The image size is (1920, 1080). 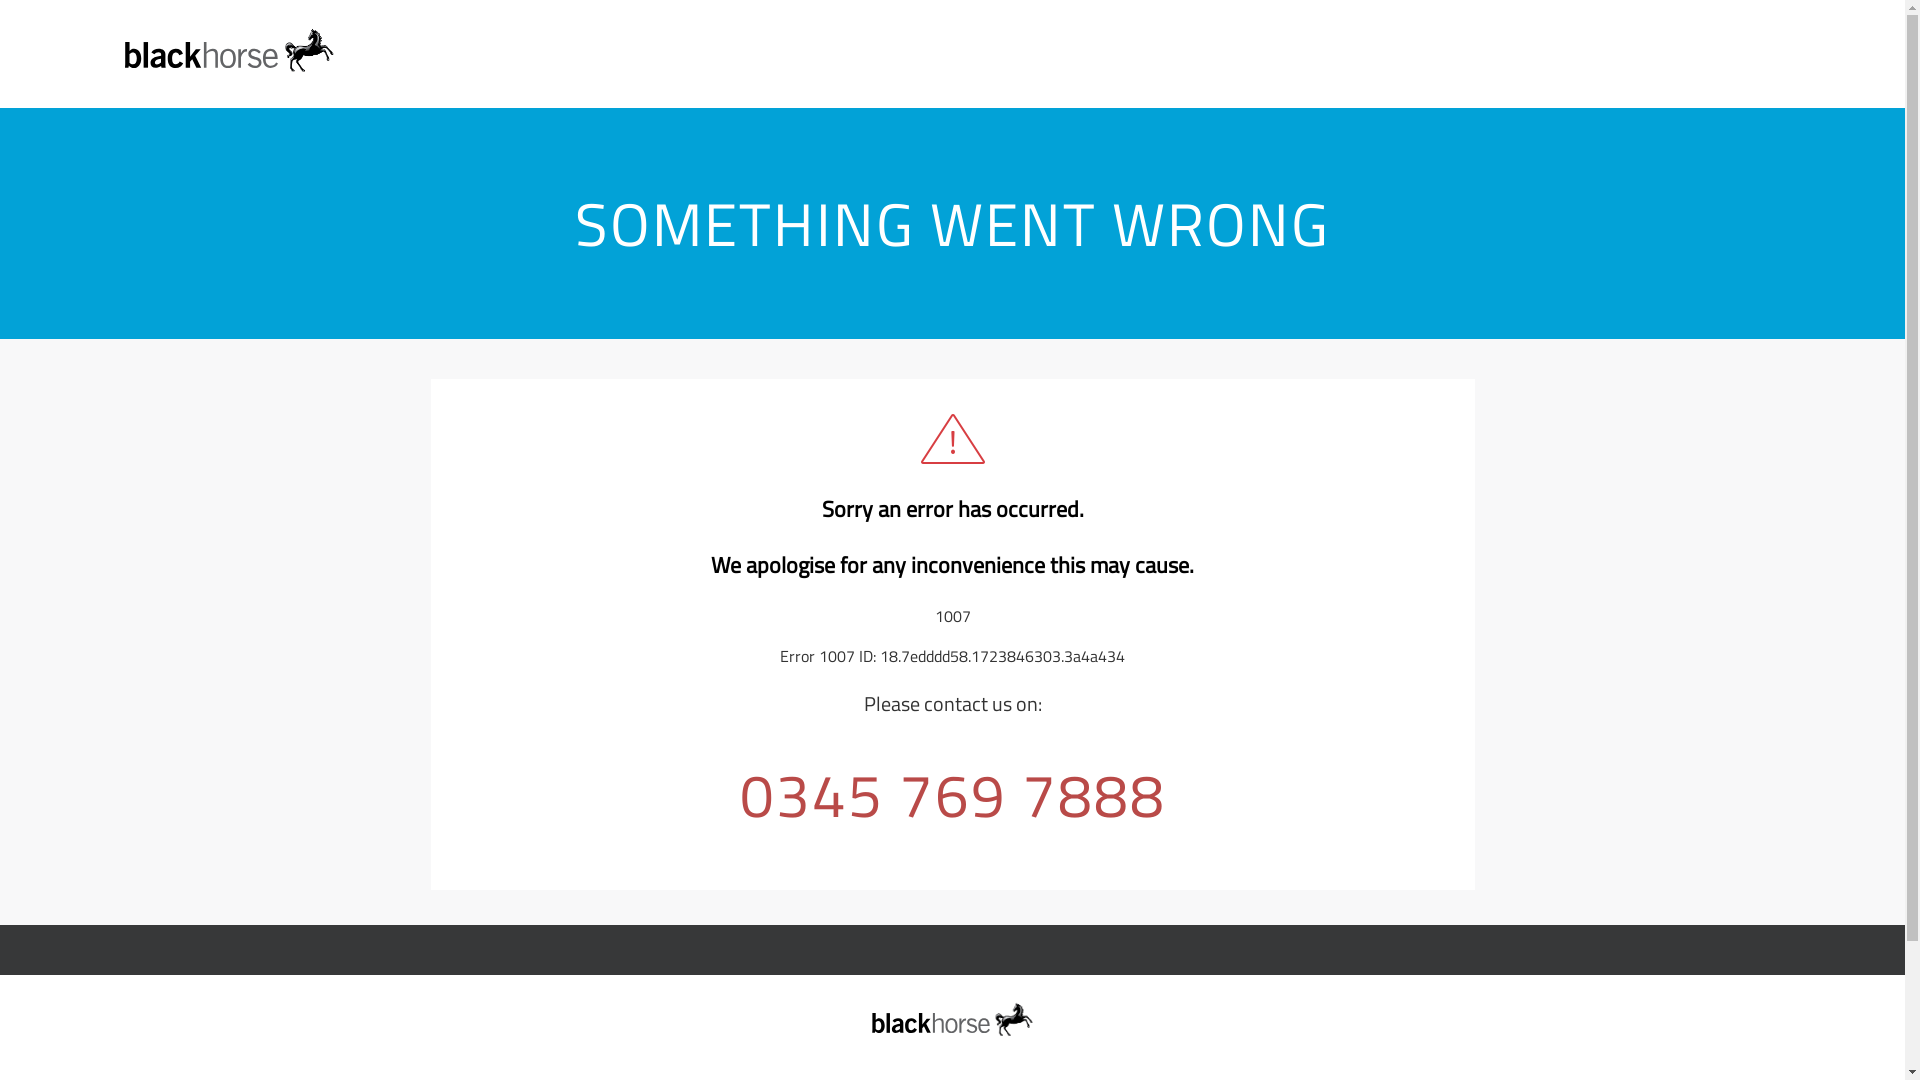 What do you see at coordinates (952, 794) in the screenshot?
I see `0345 769 7888` at bounding box center [952, 794].